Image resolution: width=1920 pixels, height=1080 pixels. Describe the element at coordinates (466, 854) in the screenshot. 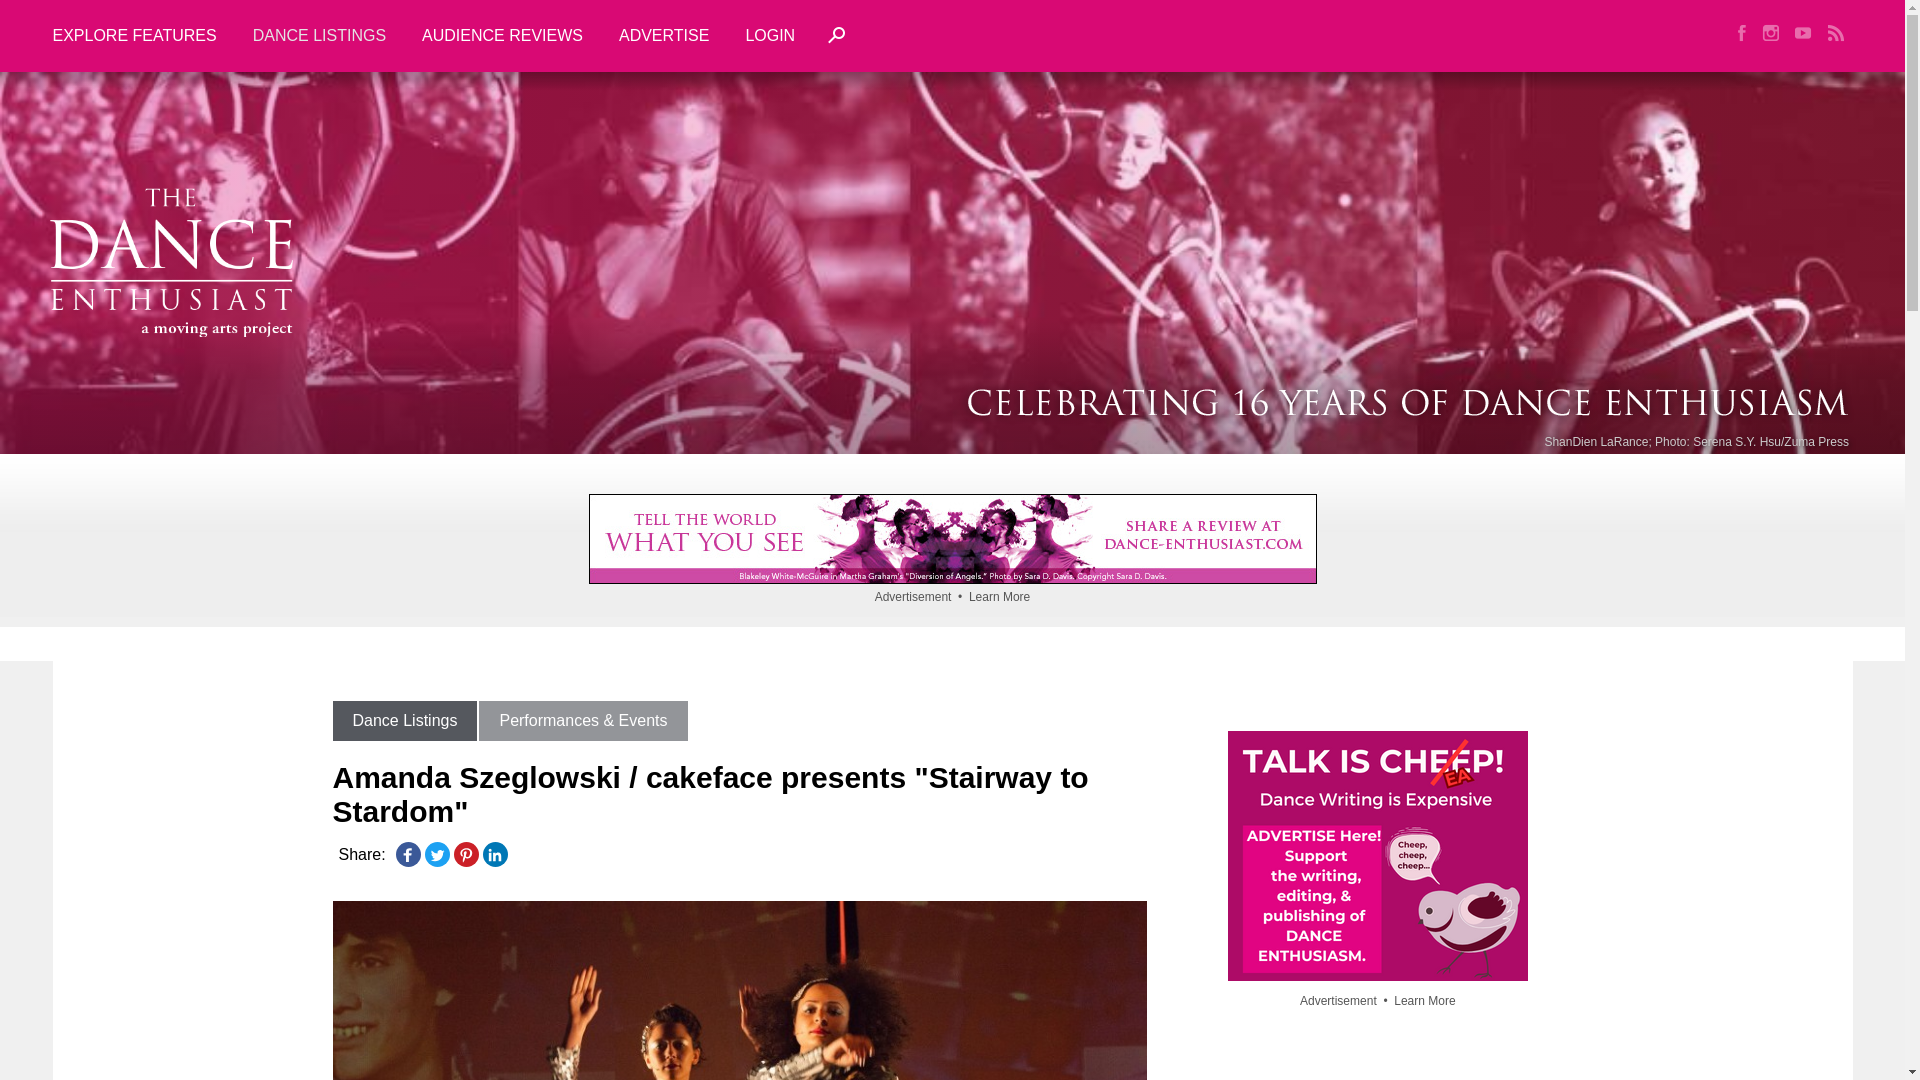

I see `Pinterest` at that location.